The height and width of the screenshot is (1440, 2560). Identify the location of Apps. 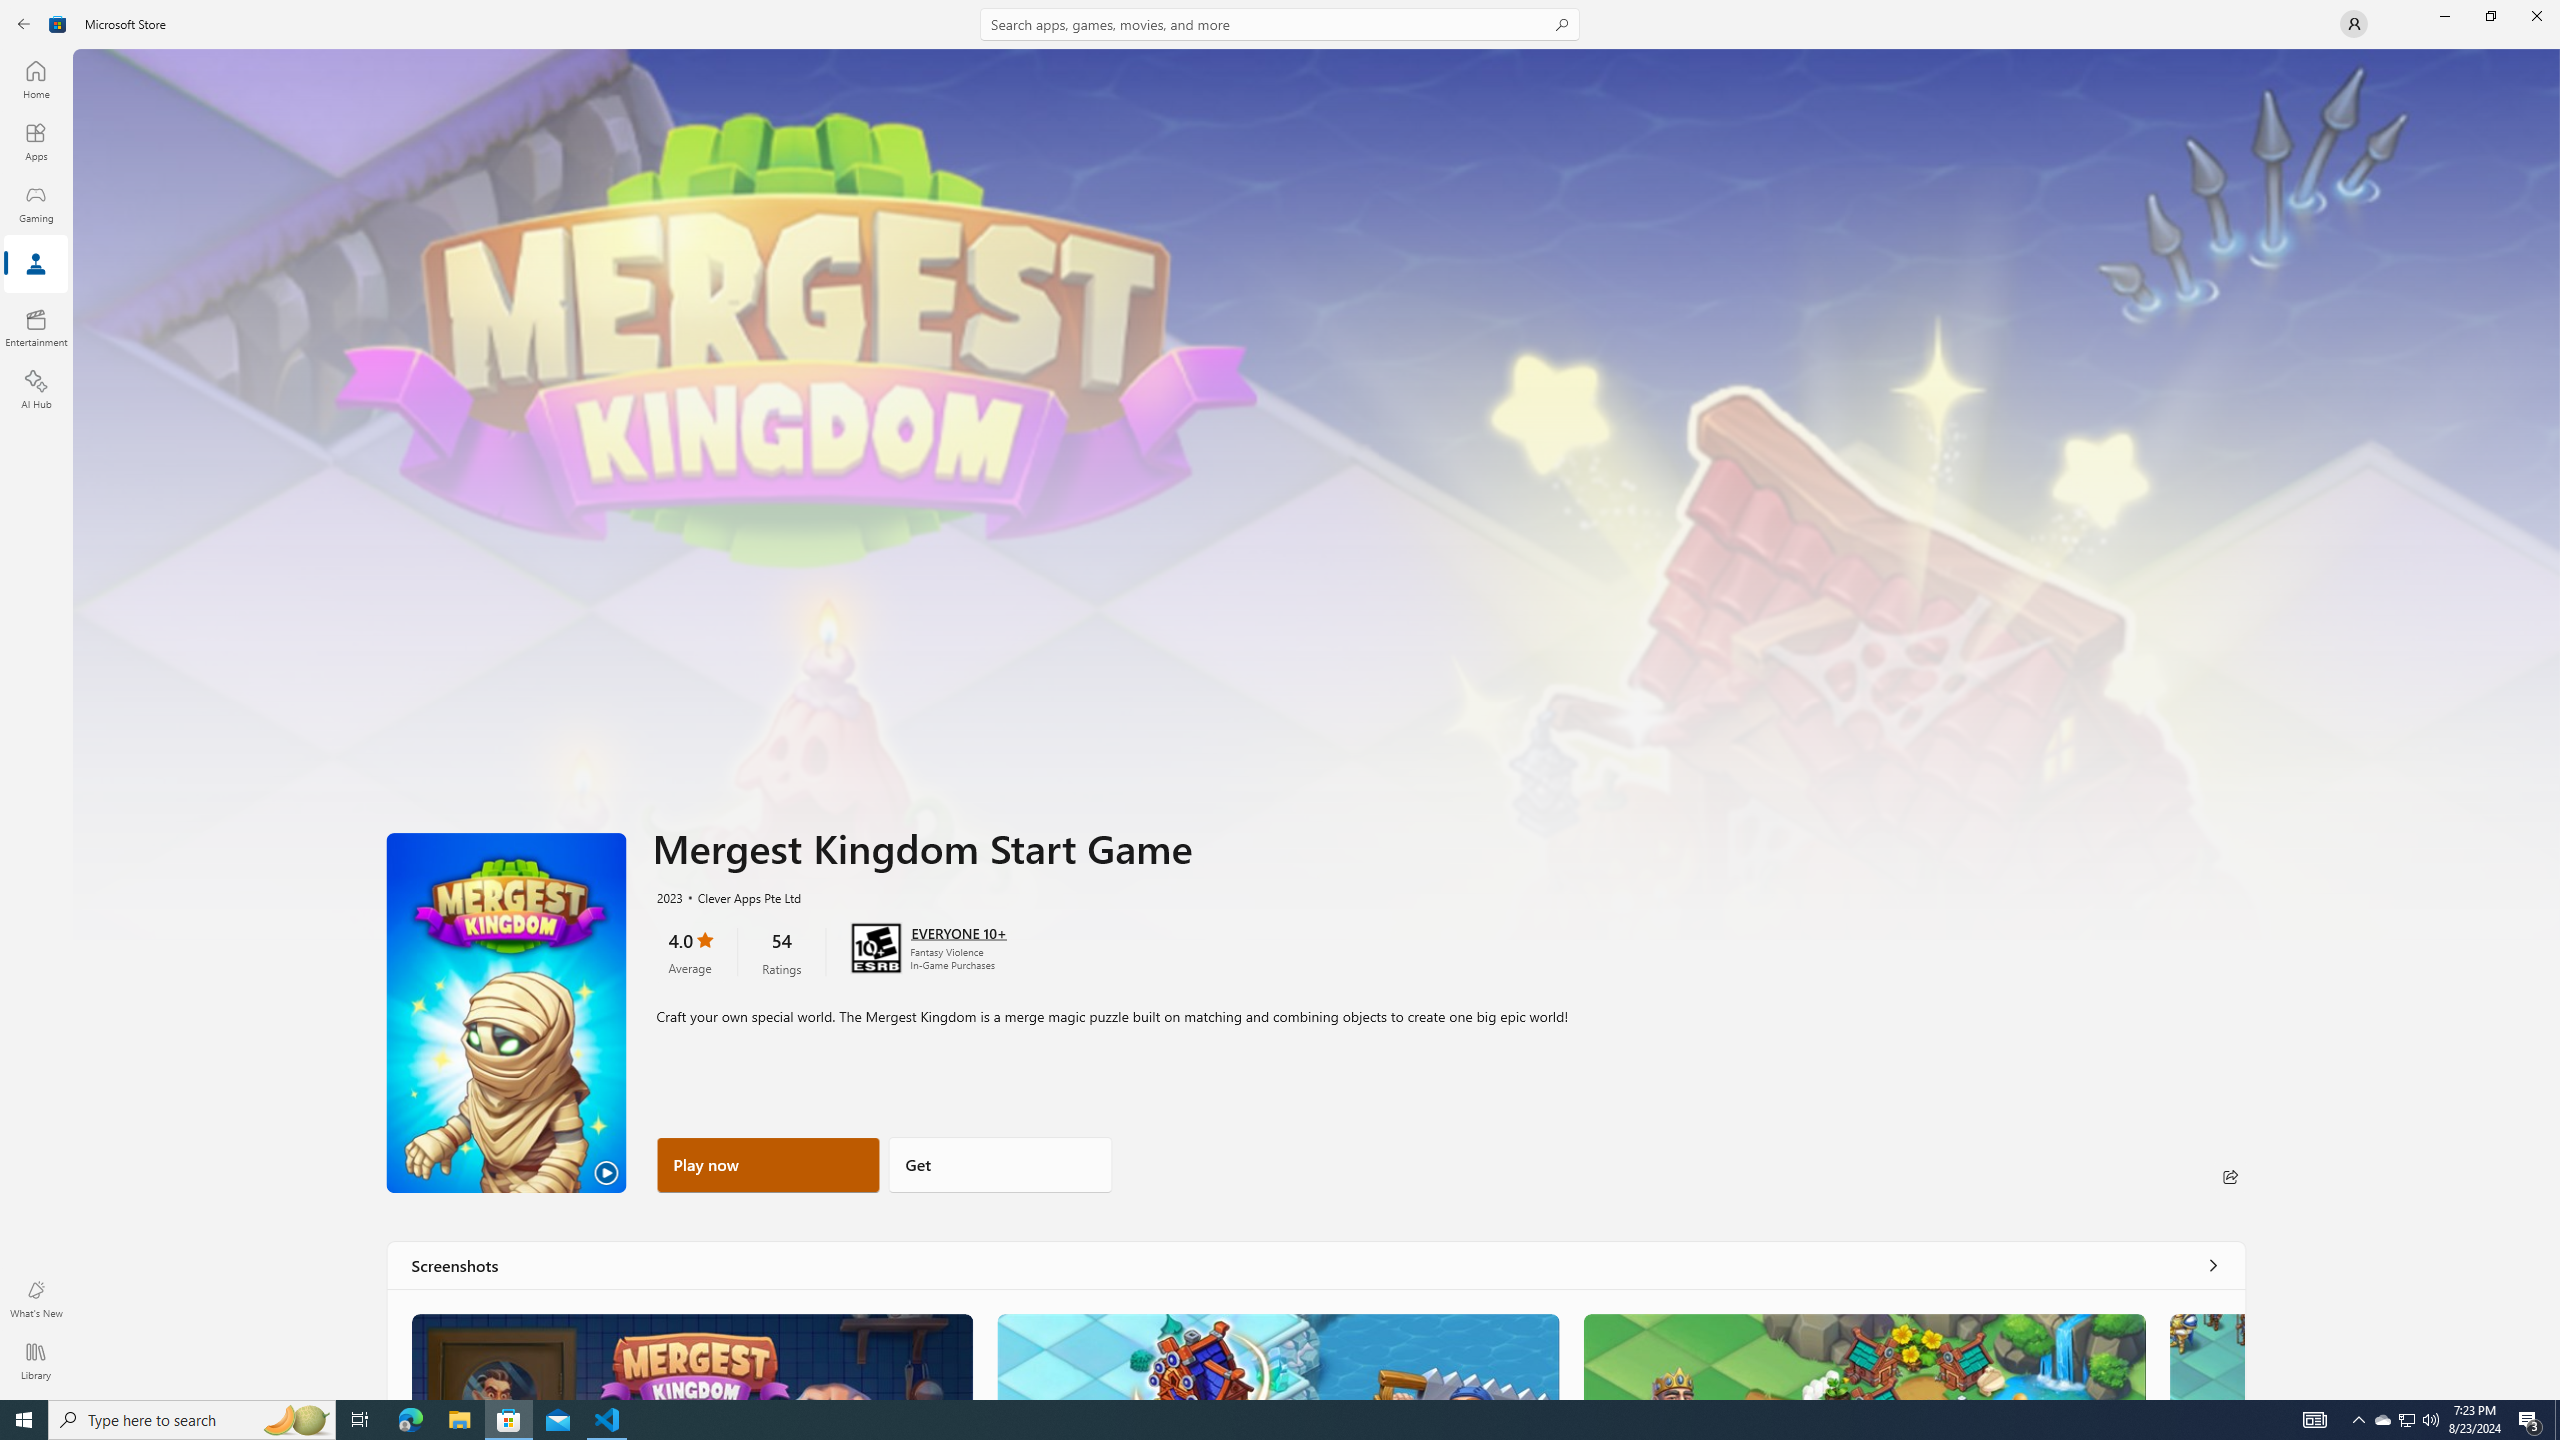
(36, 141).